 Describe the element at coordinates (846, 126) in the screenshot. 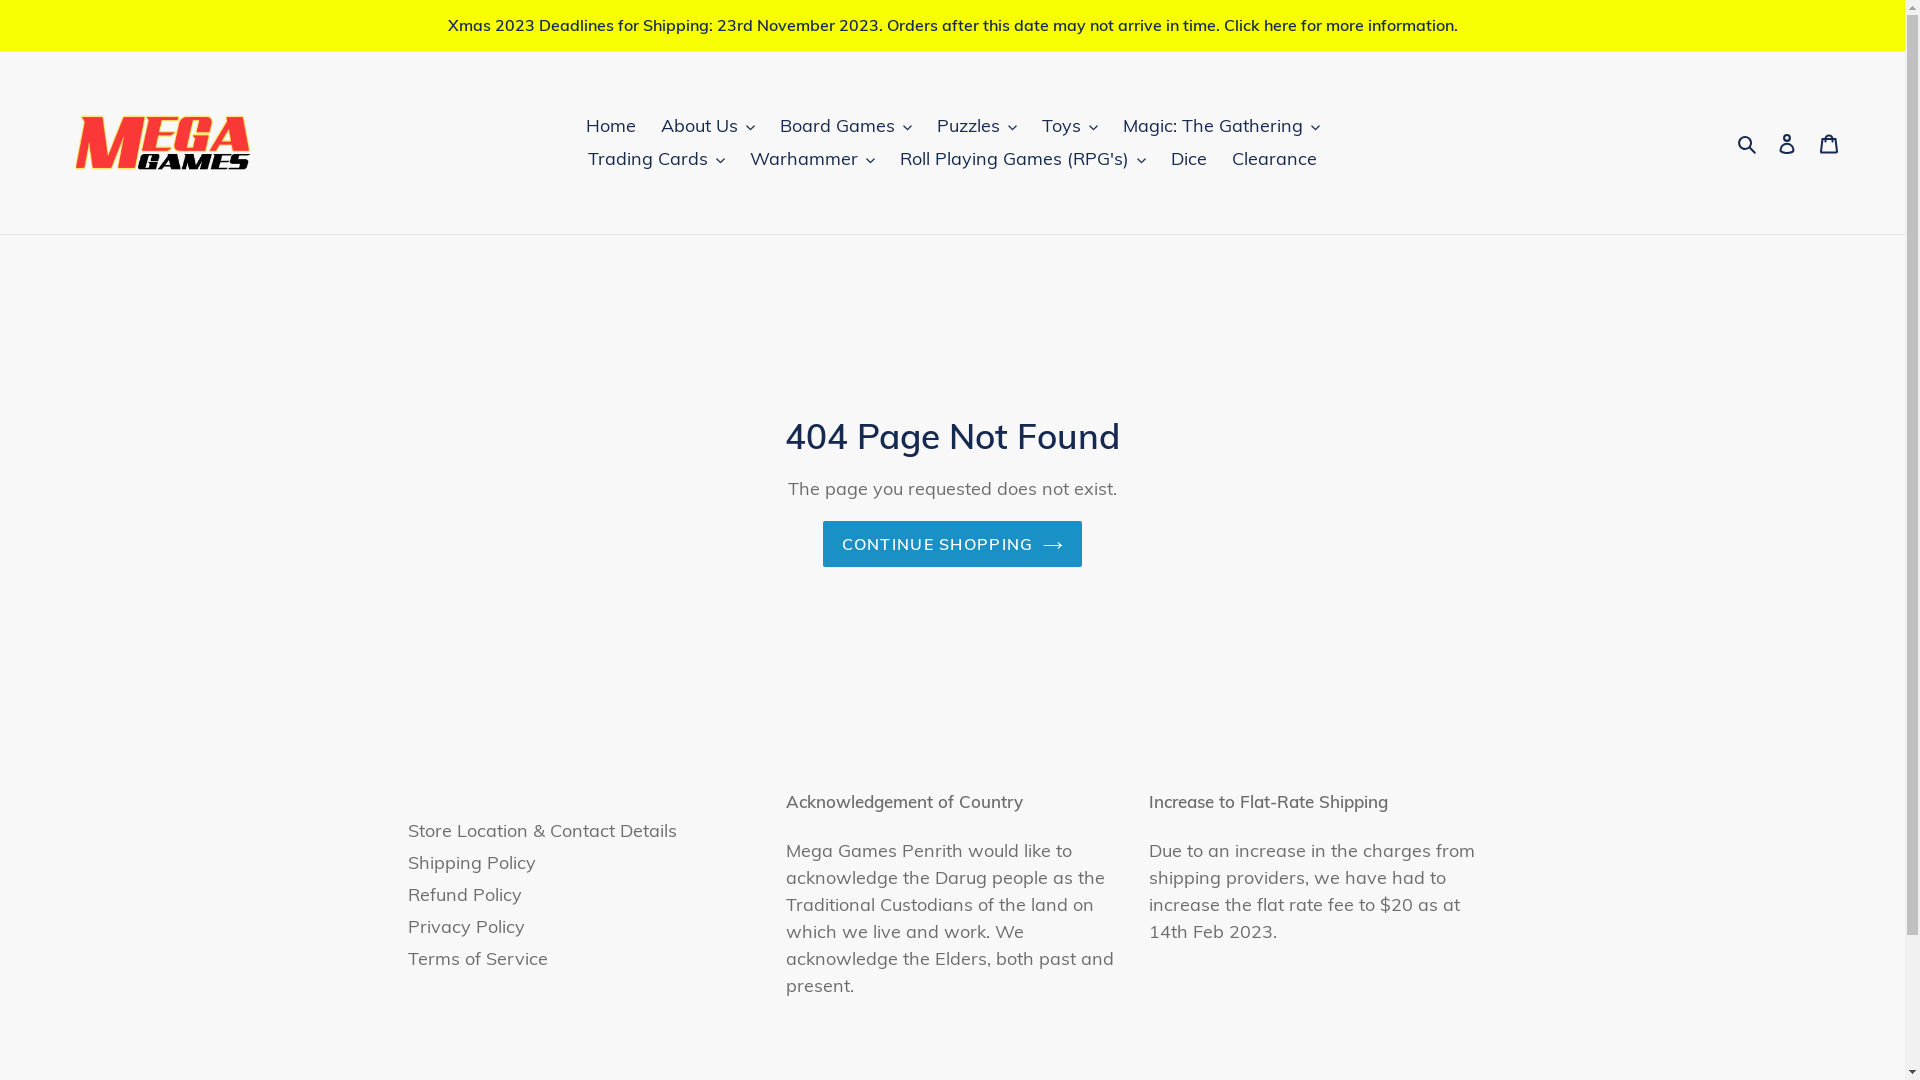

I see `Board Games` at that location.